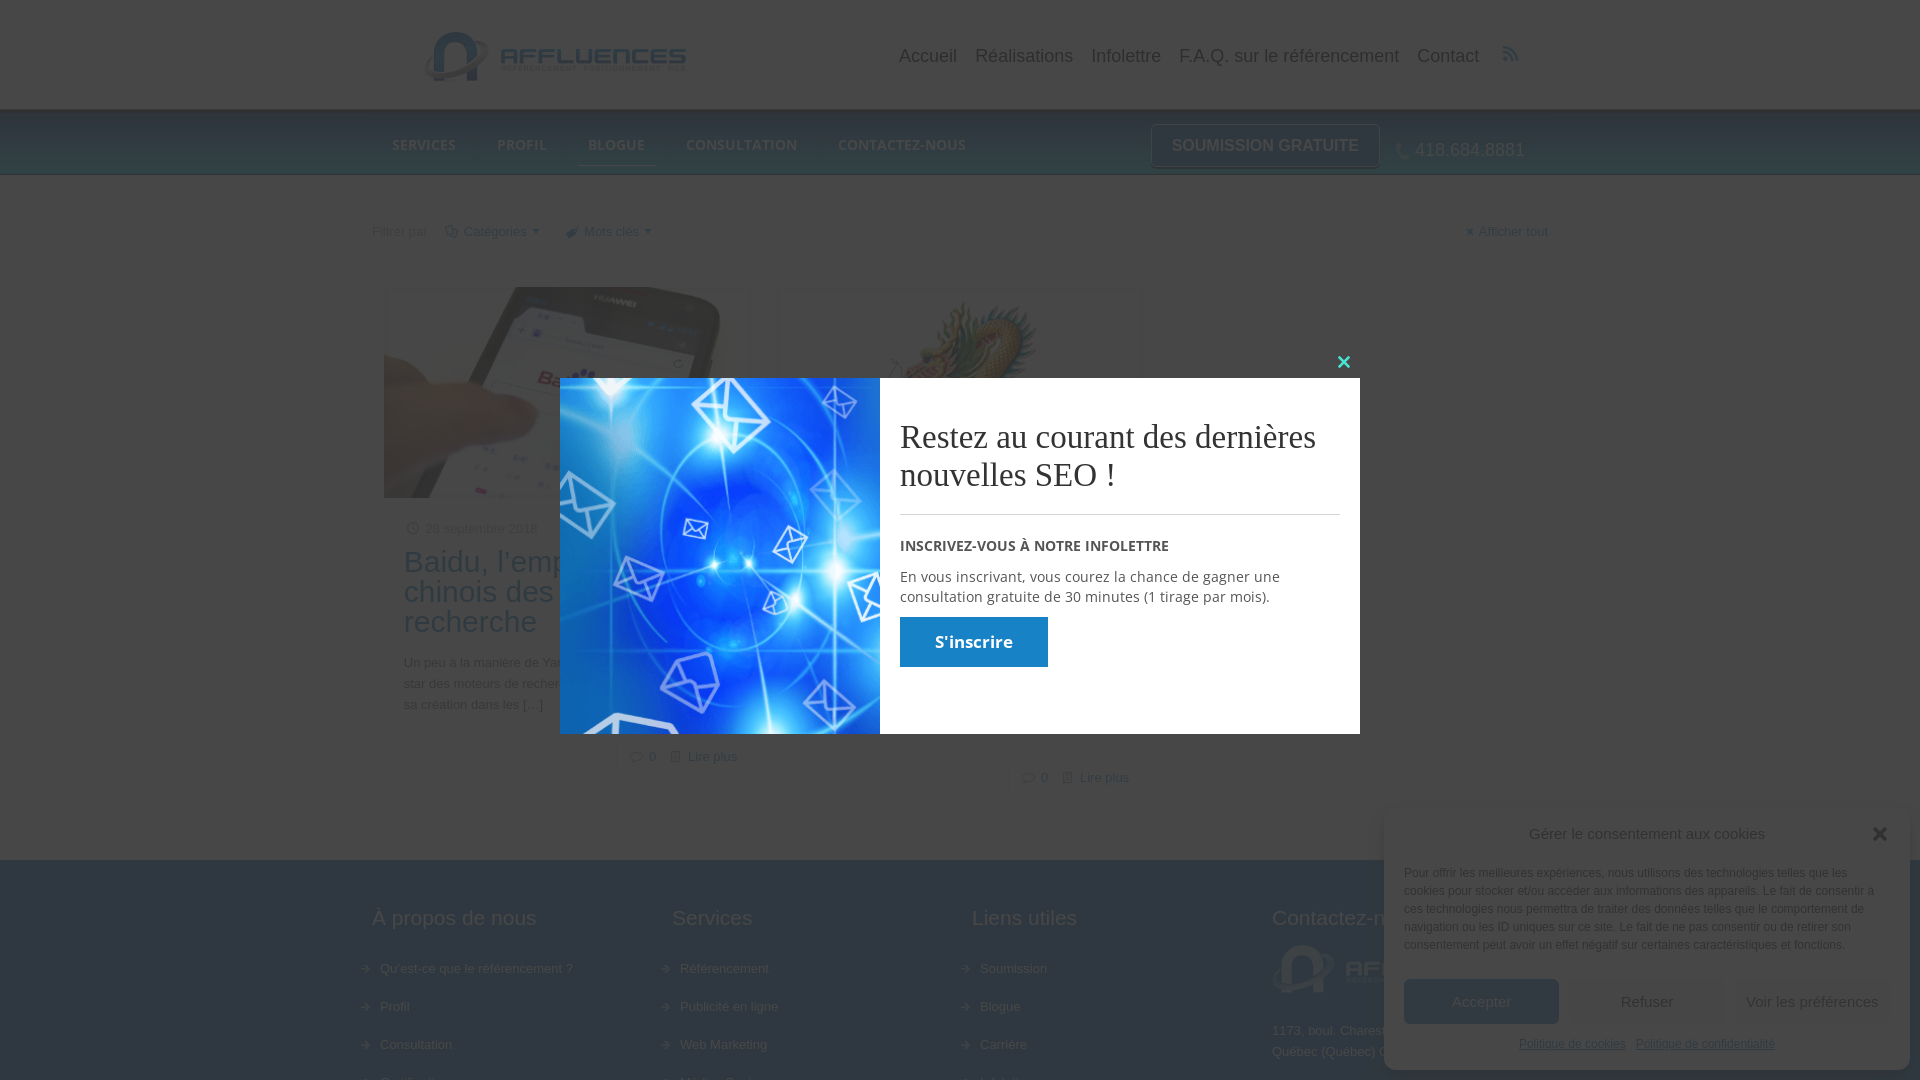  I want to click on RSS, so click(1510, 53).